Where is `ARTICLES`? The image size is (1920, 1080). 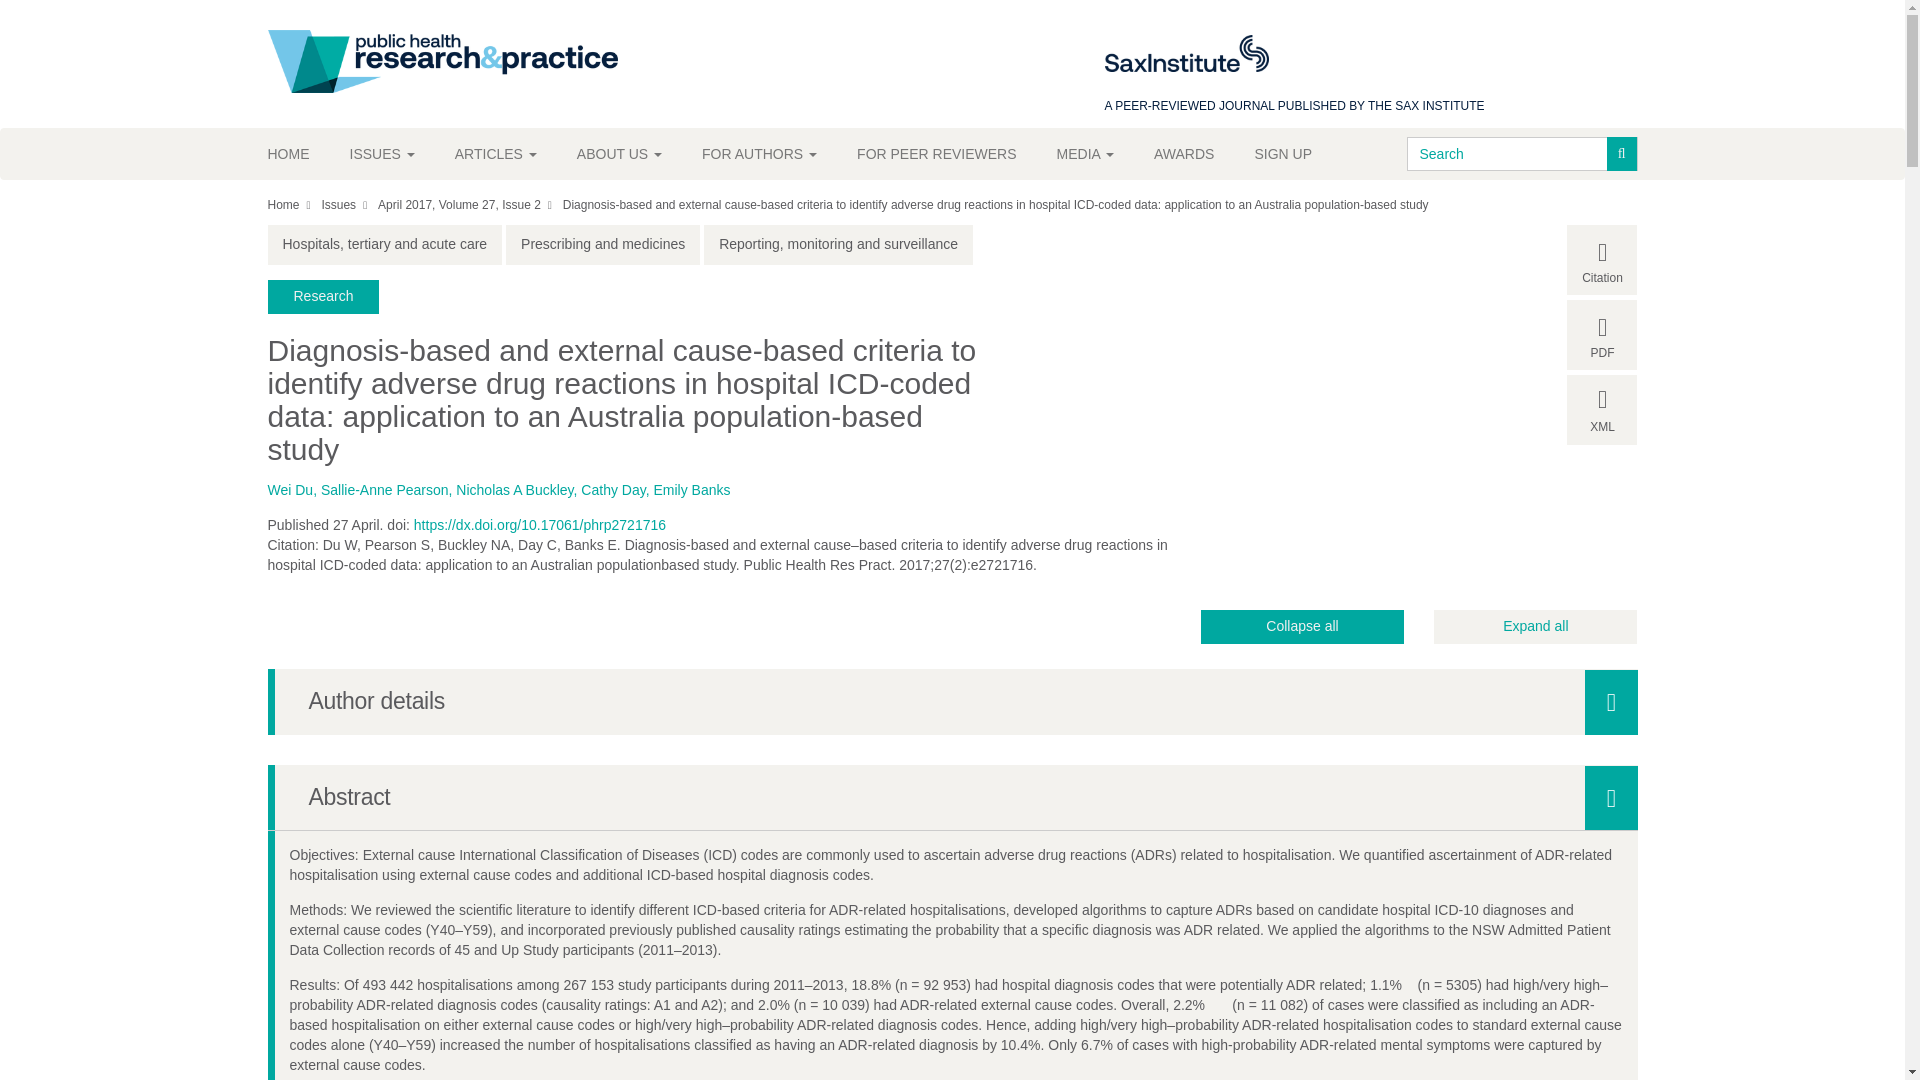 ARTICLES is located at coordinates (496, 154).